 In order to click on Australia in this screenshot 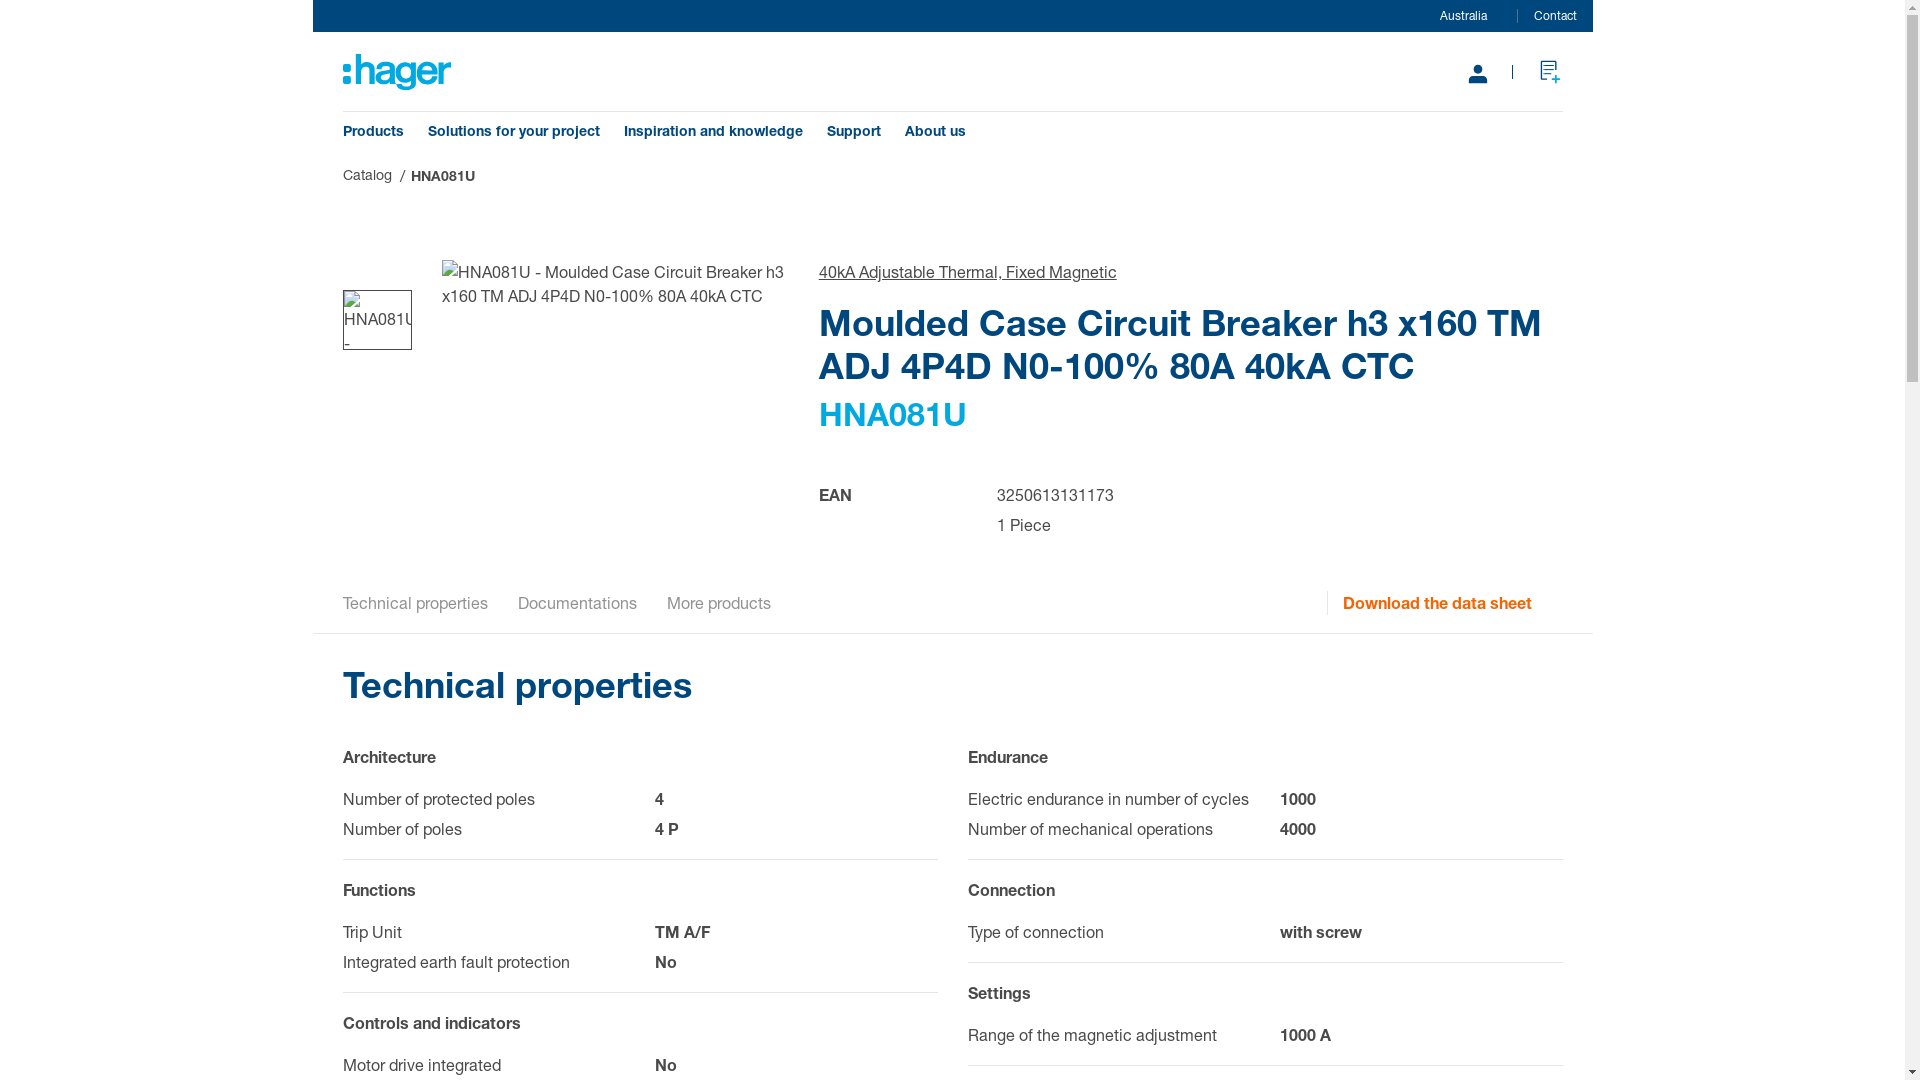, I will do `click(1452, 16)`.